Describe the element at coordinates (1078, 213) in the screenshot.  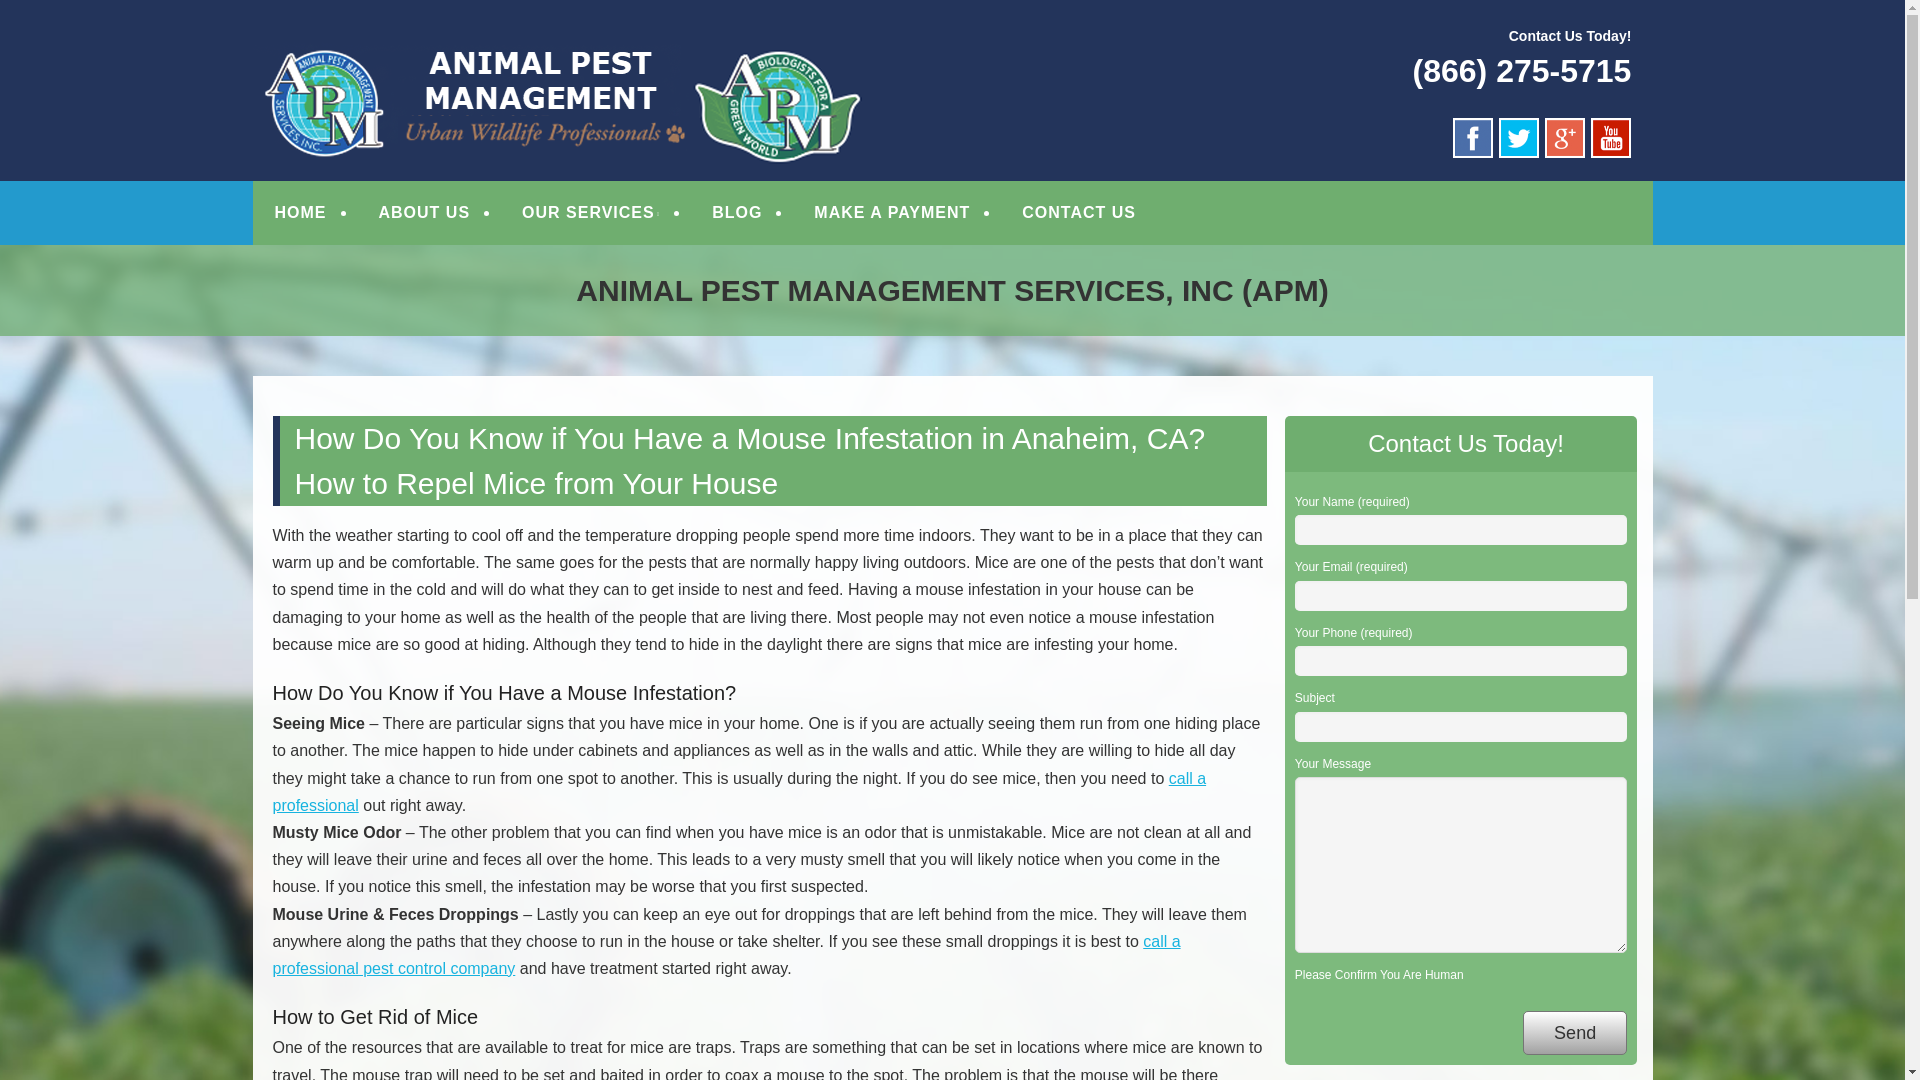
I see `CONTACT US` at that location.